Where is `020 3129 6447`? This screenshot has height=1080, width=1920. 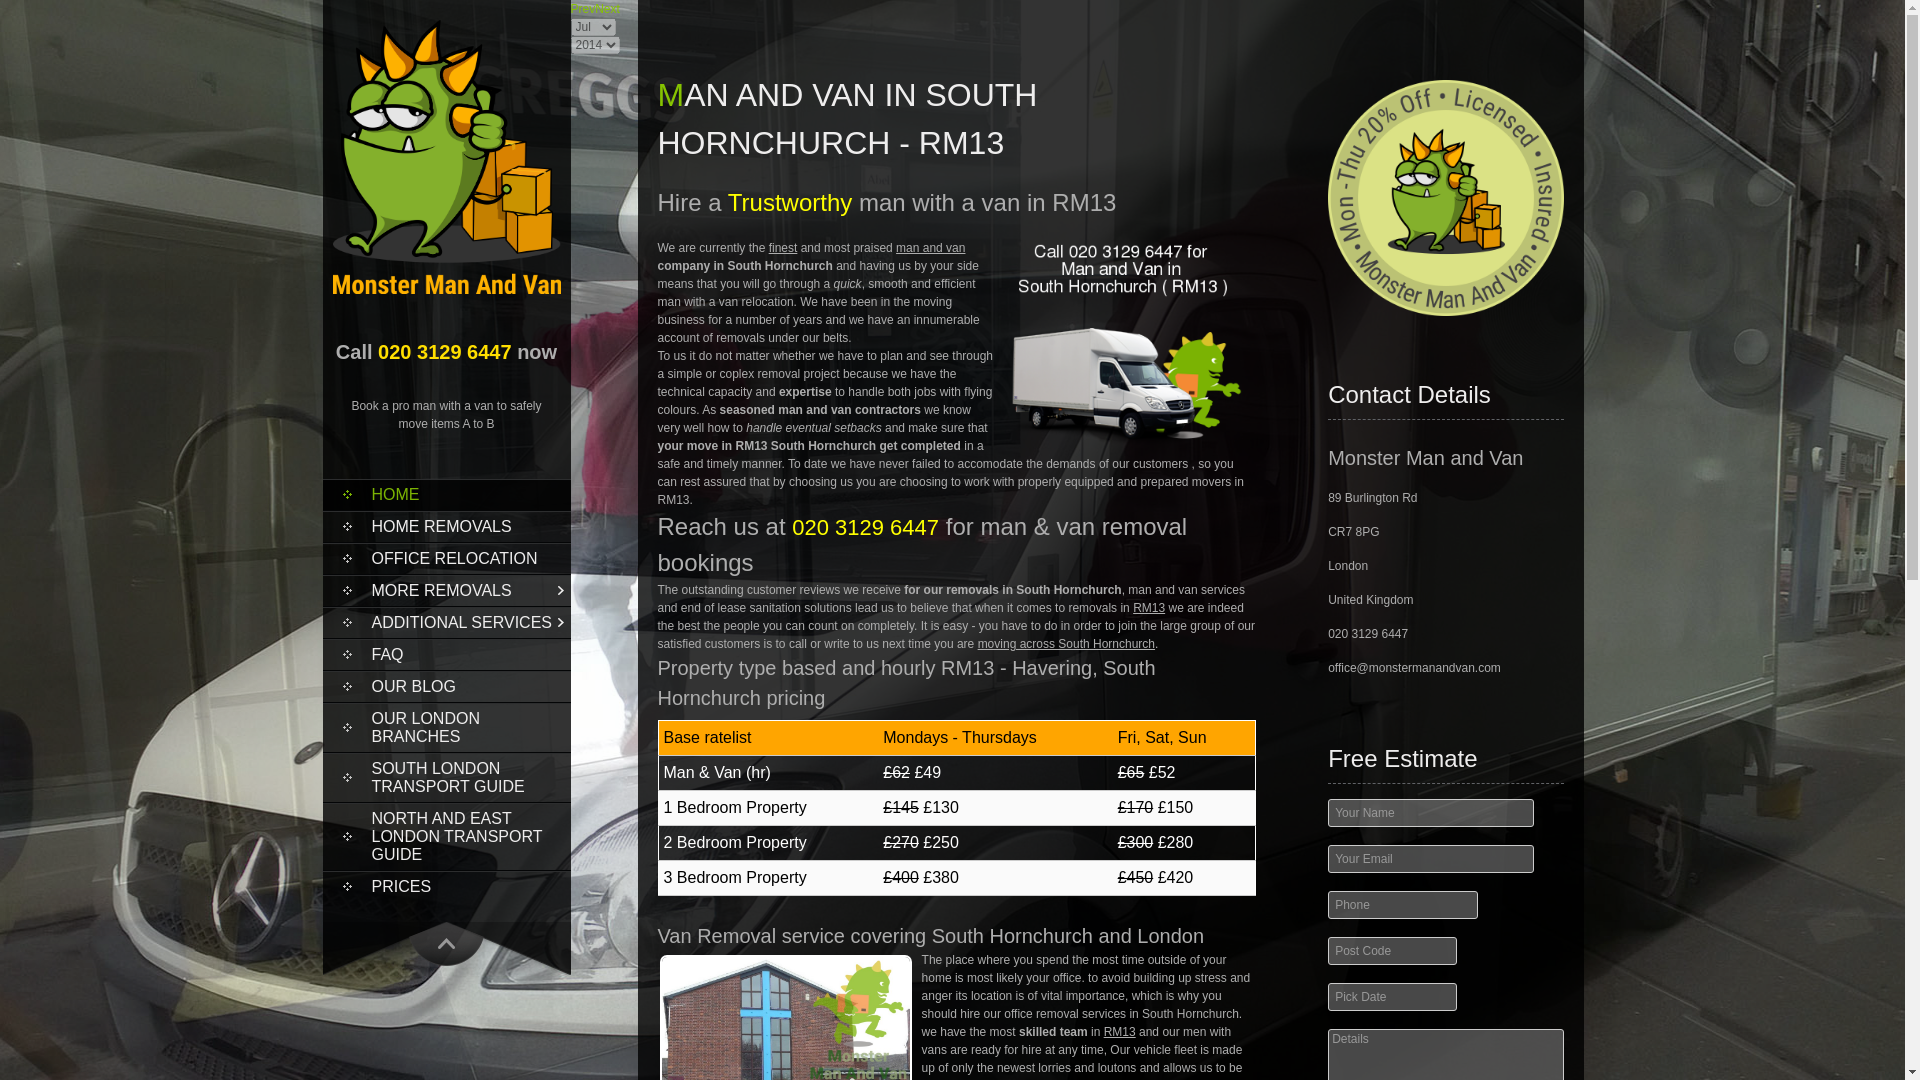 020 3129 6447 is located at coordinates (444, 352).